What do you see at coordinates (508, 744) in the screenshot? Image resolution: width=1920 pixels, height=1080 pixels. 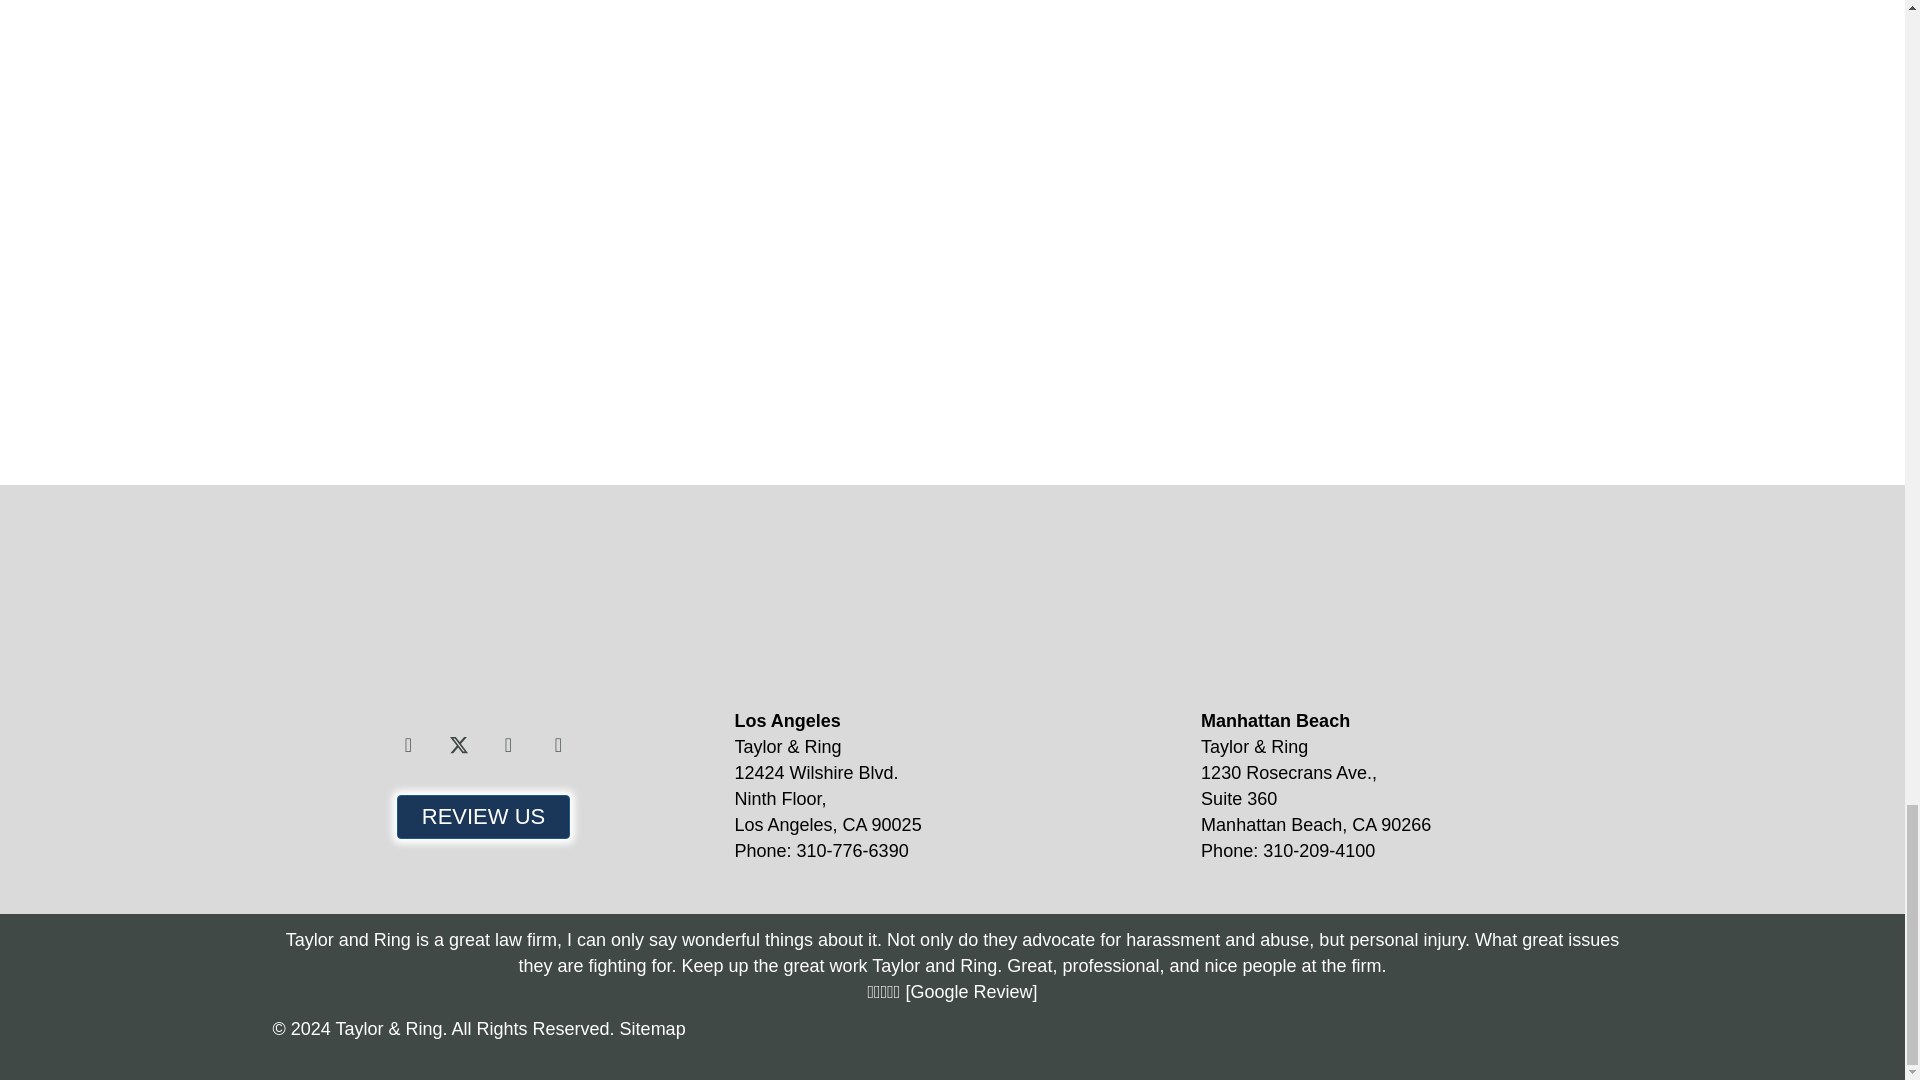 I see `Instagram` at bounding box center [508, 744].